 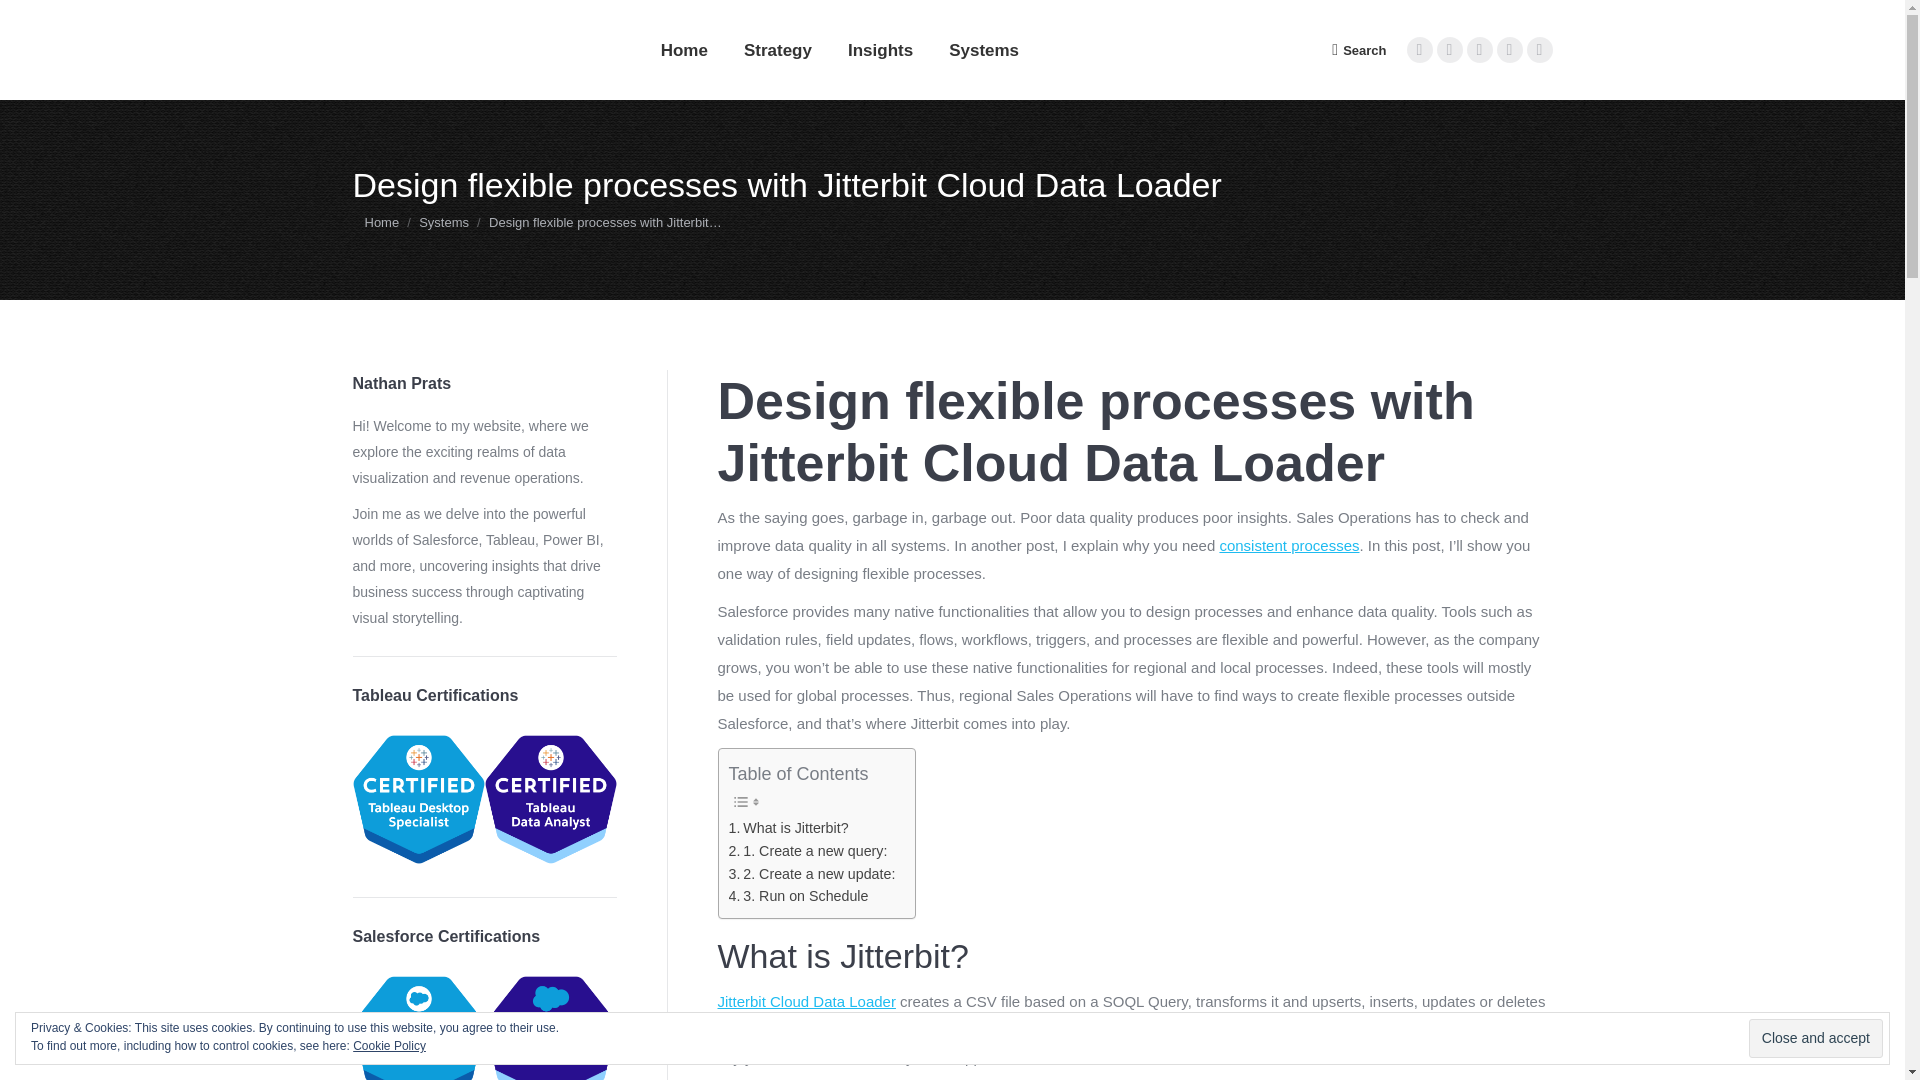 I want to click on Close and accept, so click(x=1816, y=1038).